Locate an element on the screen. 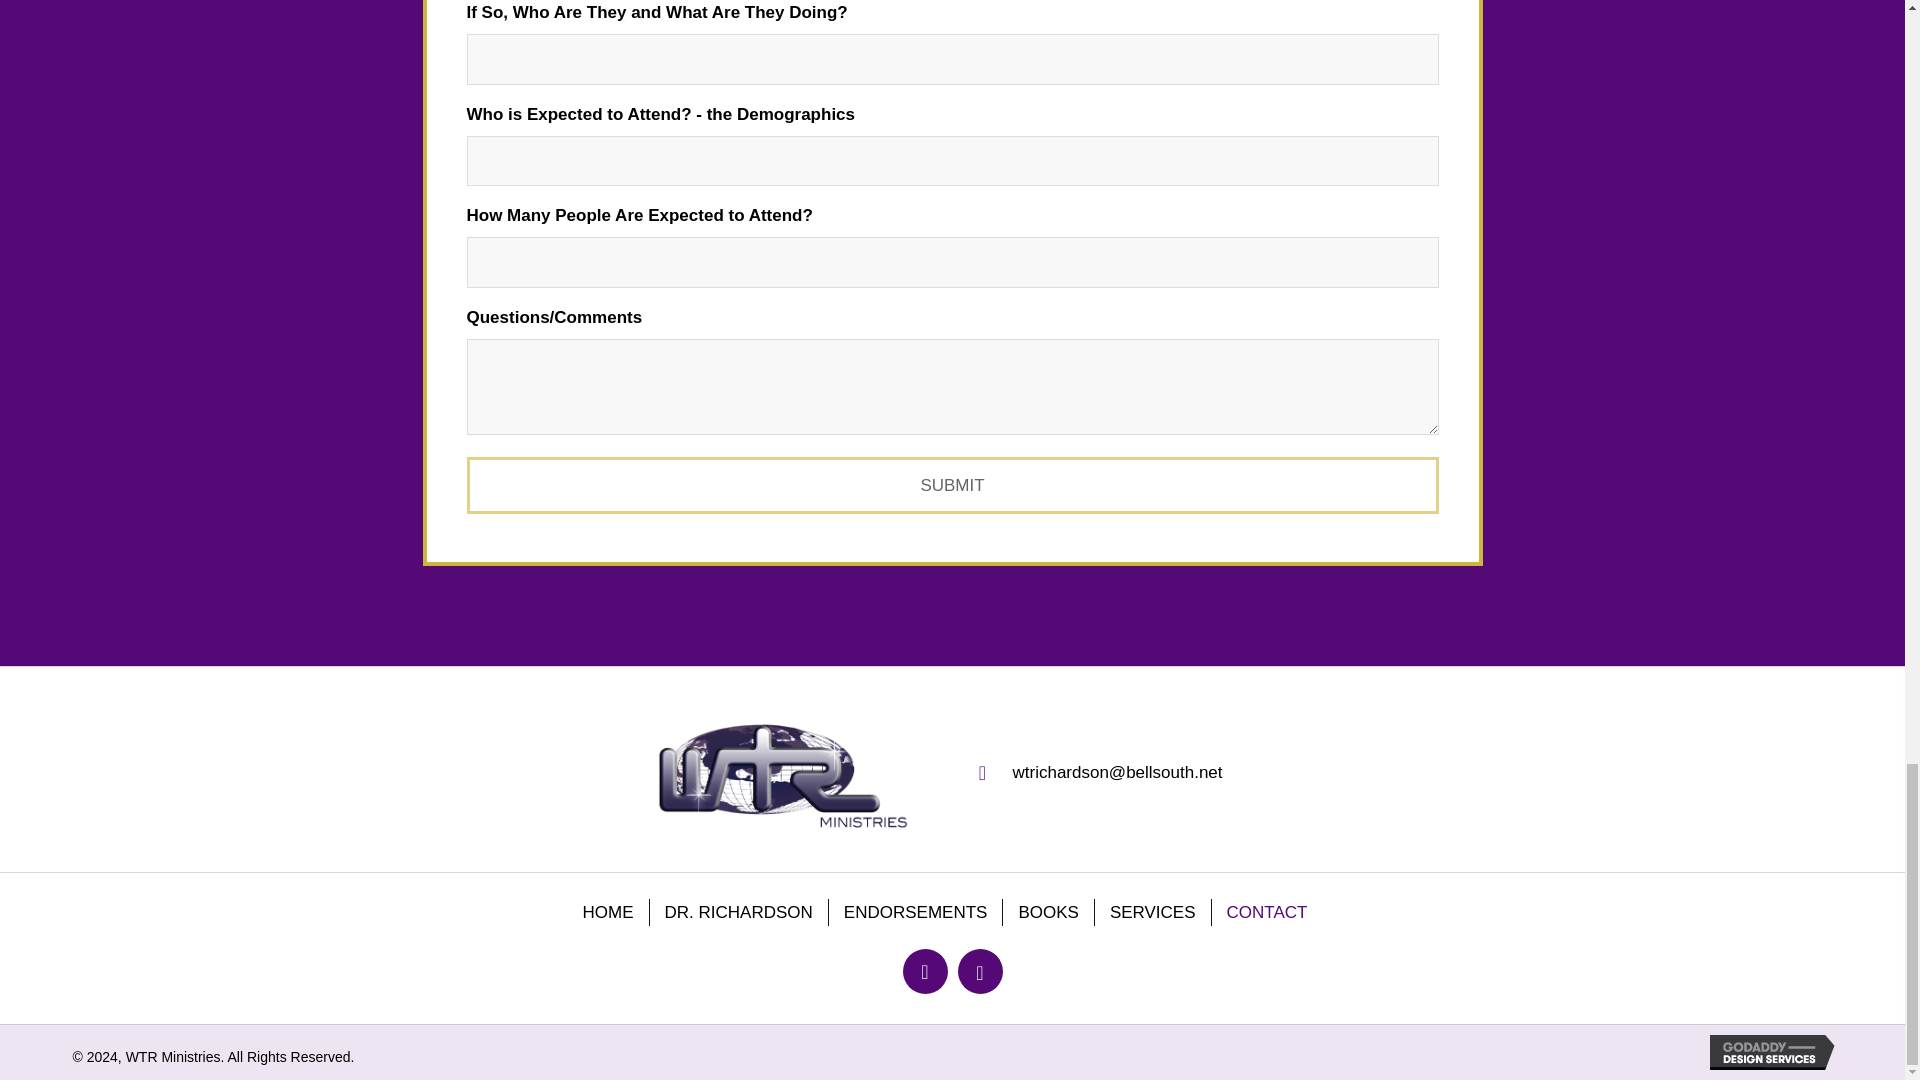 This screenshot has width=1920, height=1080. HOME is located at coordinates (608, 912).